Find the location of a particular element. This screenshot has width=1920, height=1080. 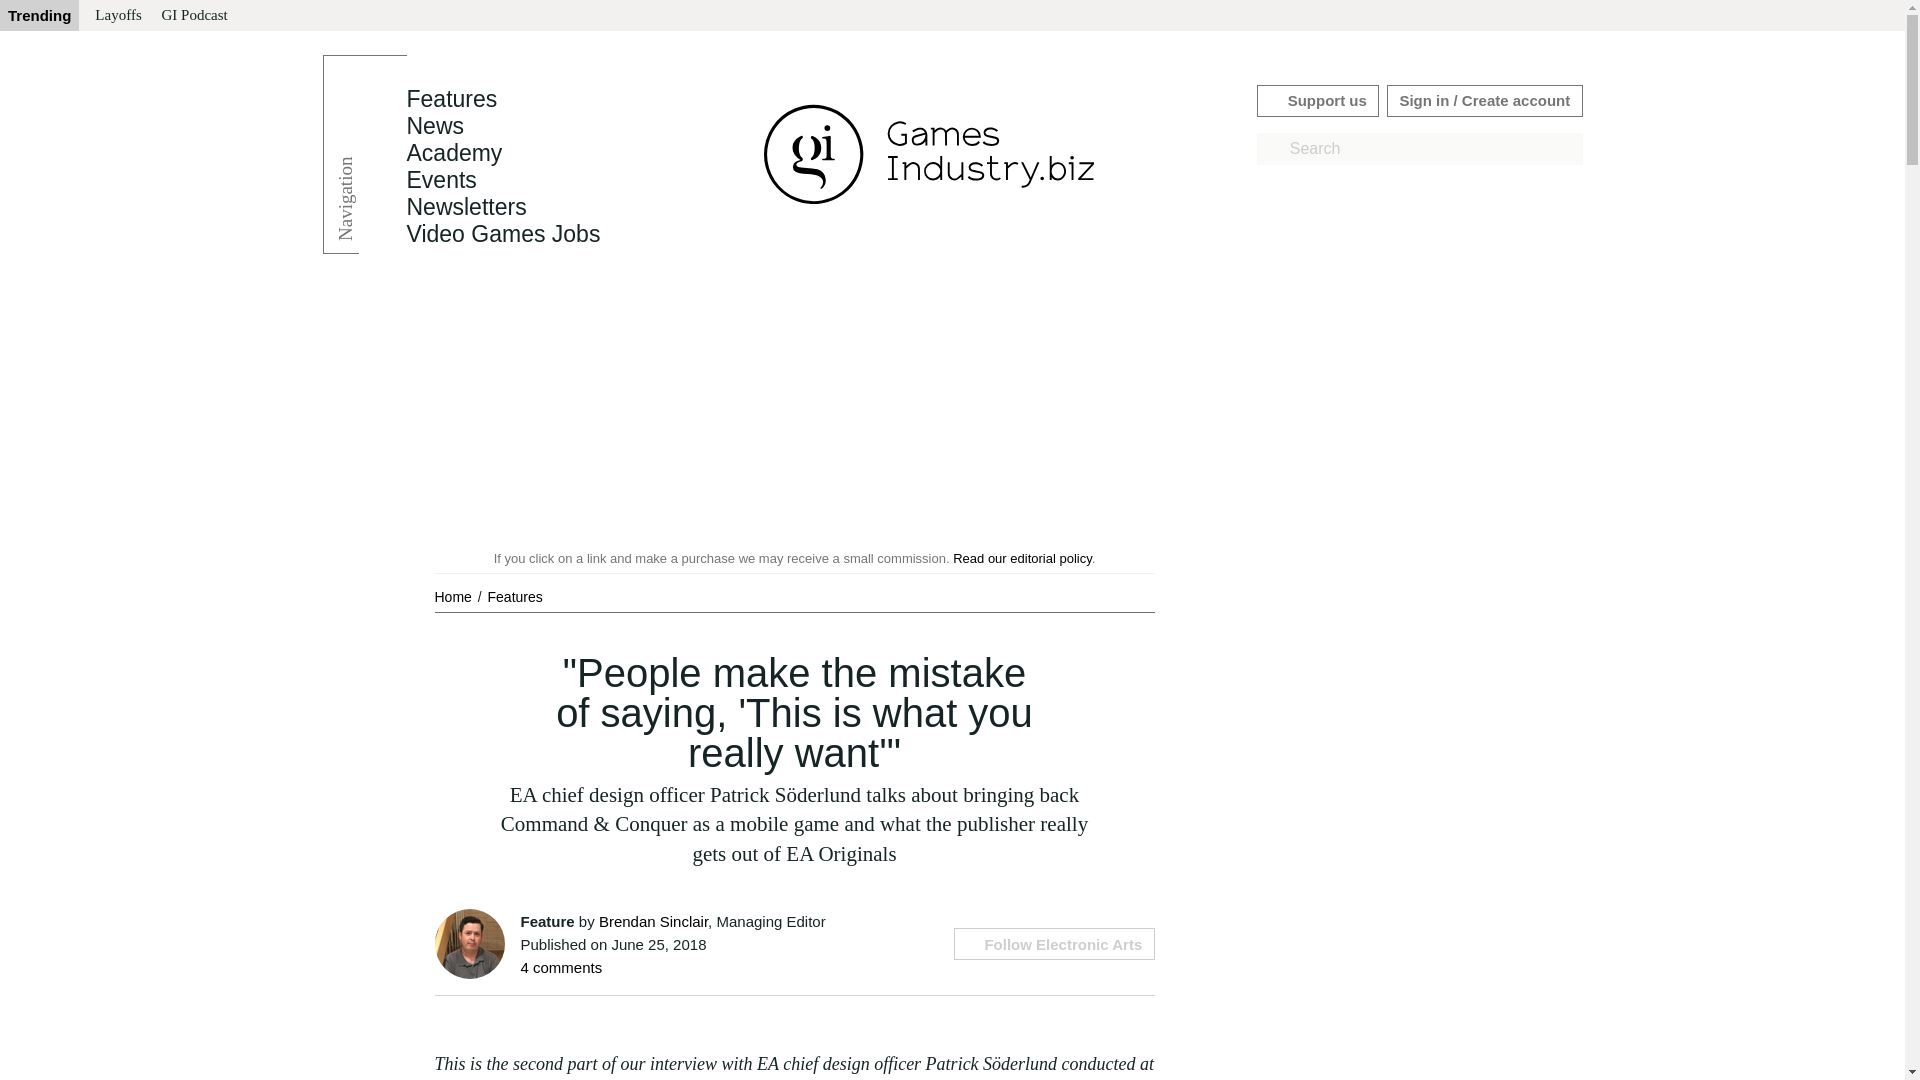

Academy is located at coordinates (453, 153).